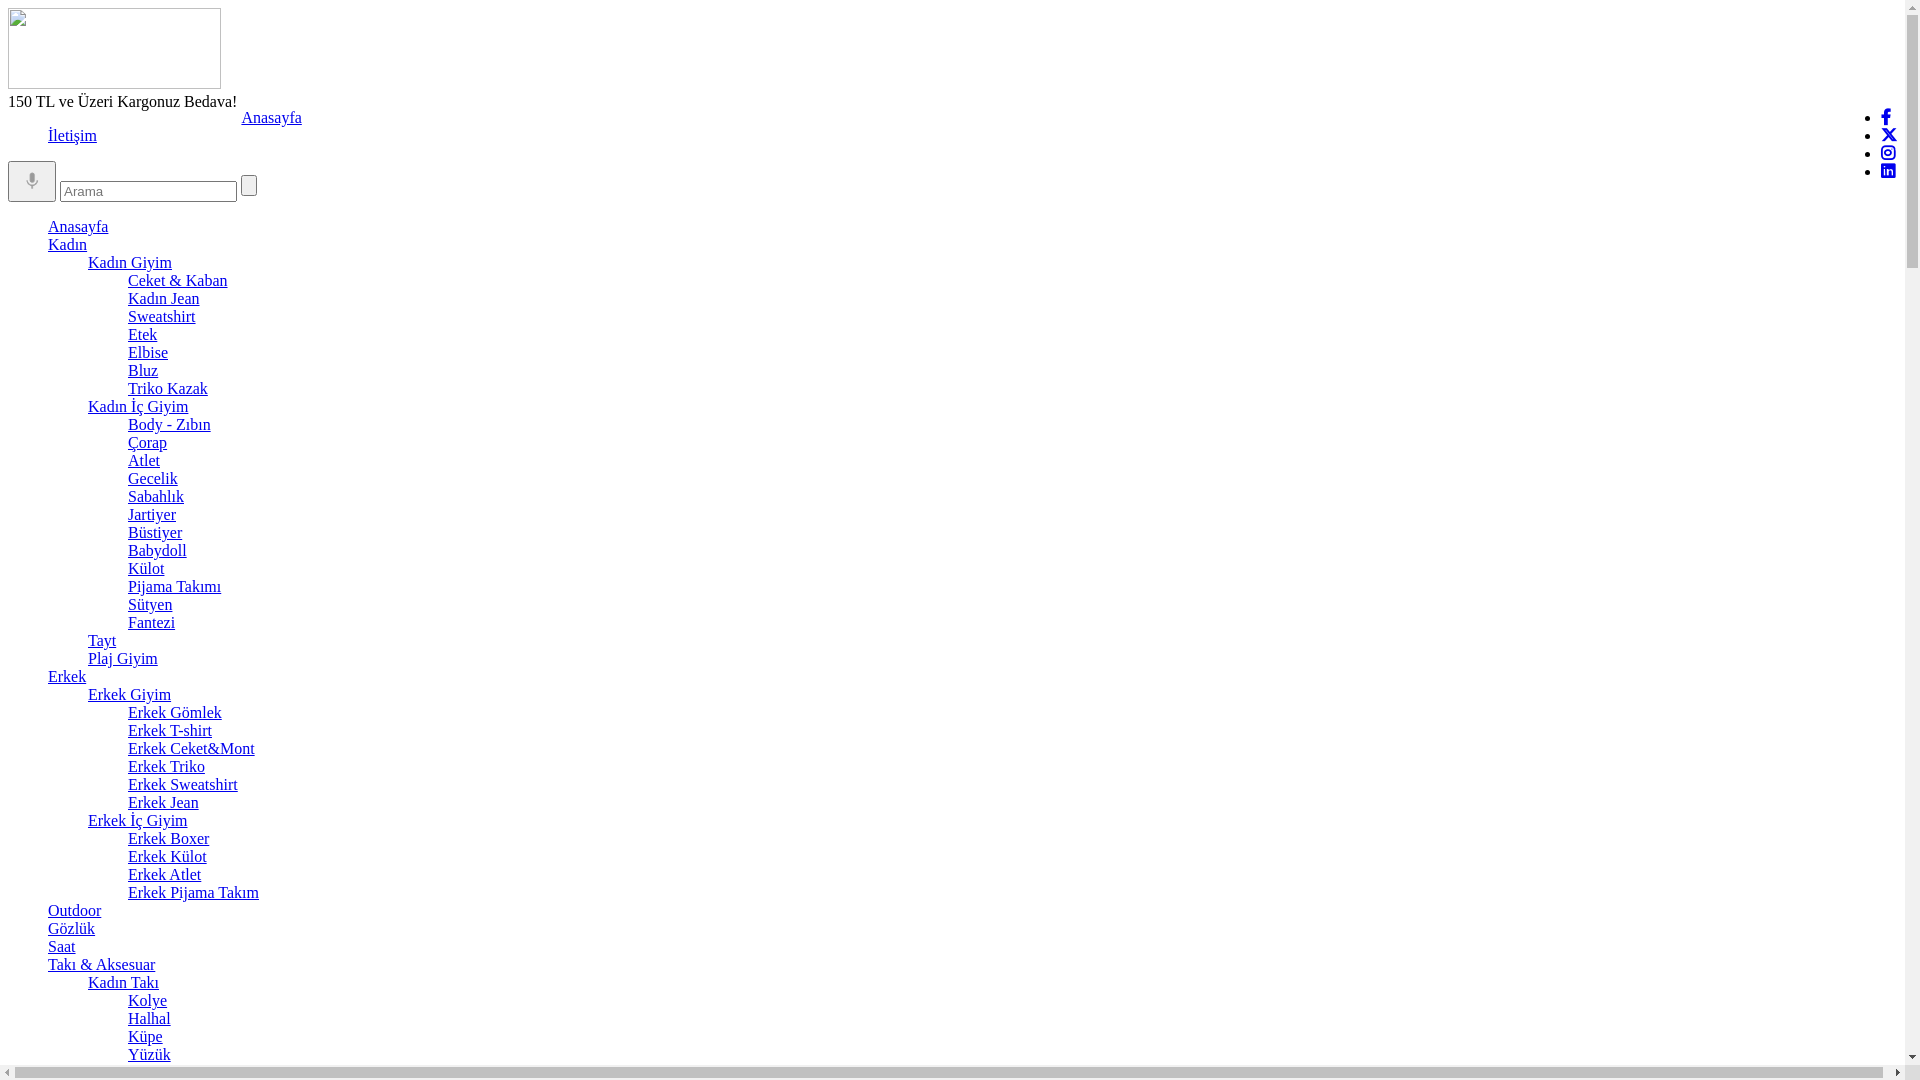 This screenshot has width=1920, height=1080. I want to click on Babydoll, so click(158, 550).